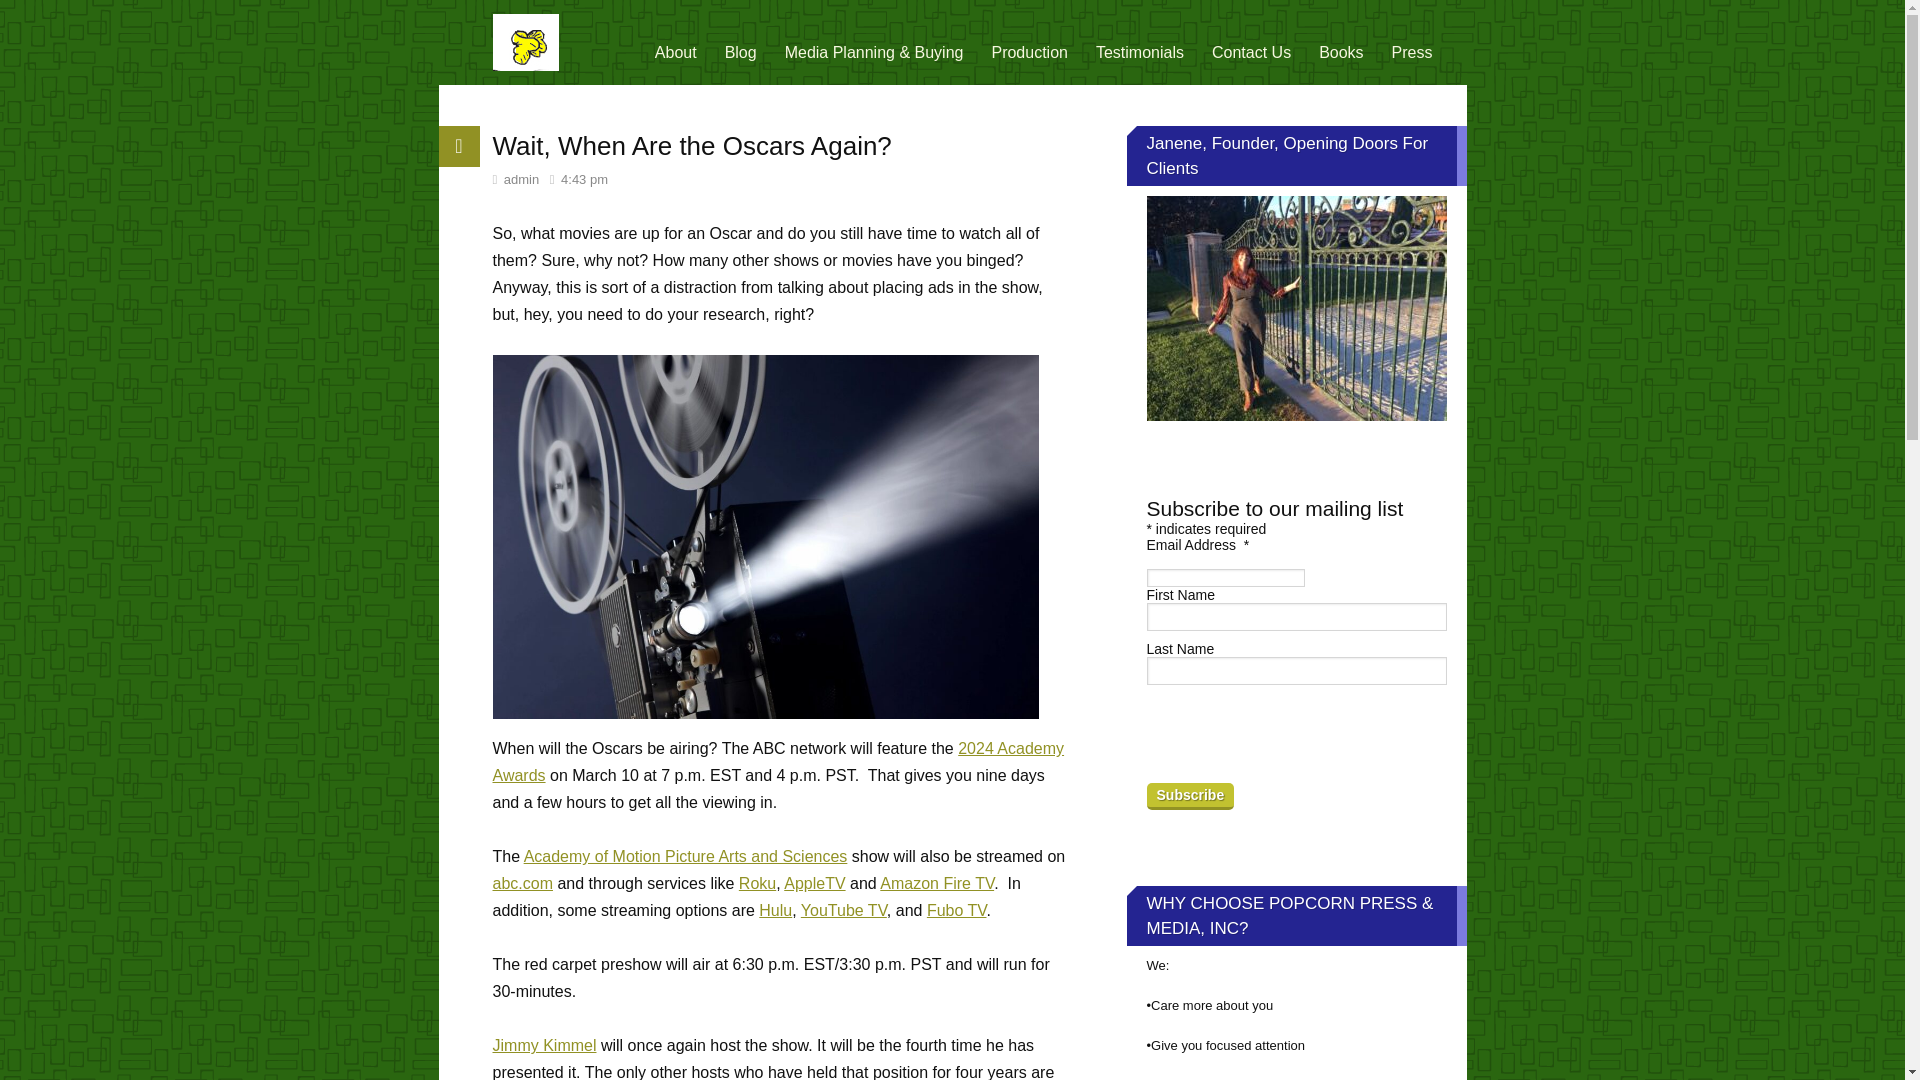 This screenshot has width=1920, height=1080. Describe the element at coordinates (1030, 52) in the screenshot. I see `Production` at that location.